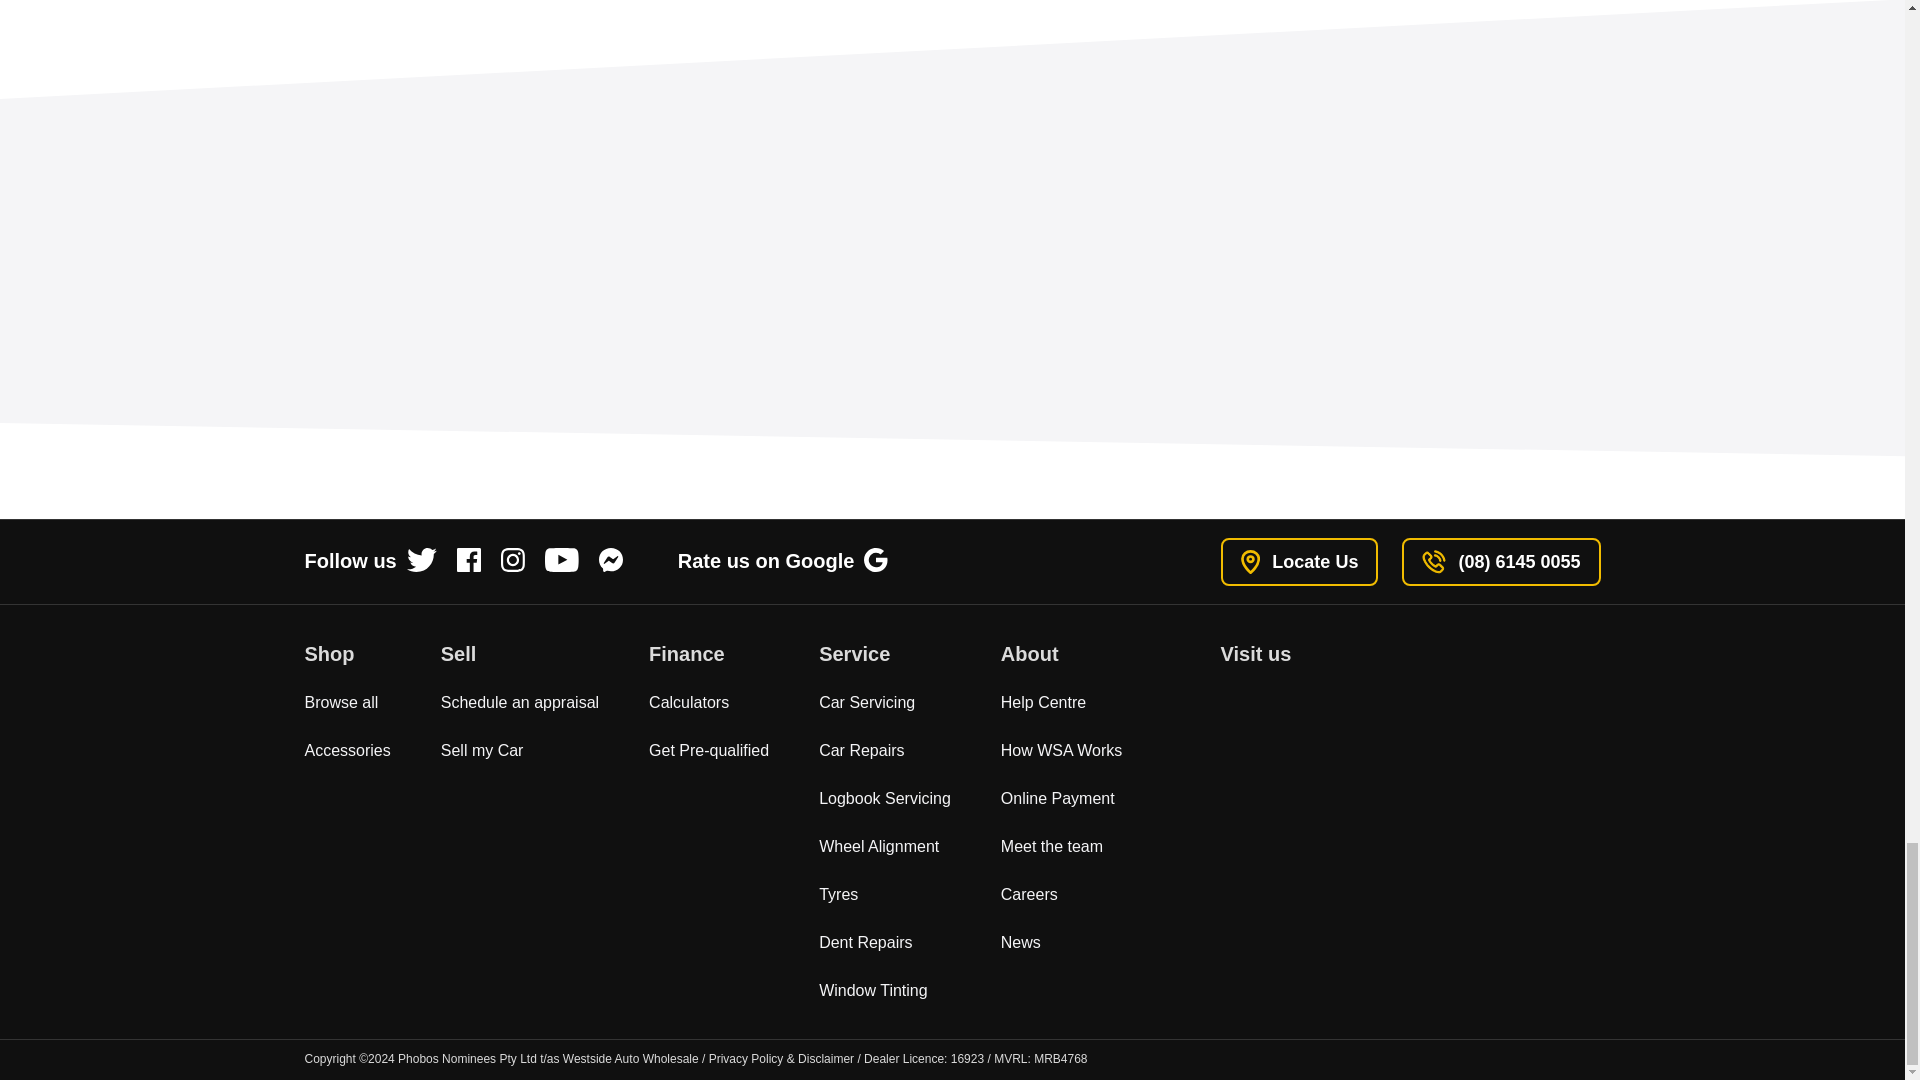 The height and width of the screenshot is (1080, 1920). What do you see at coordinates (562, 560) in the screenshot?
I see `youtube` at bounding box center [562, 560].